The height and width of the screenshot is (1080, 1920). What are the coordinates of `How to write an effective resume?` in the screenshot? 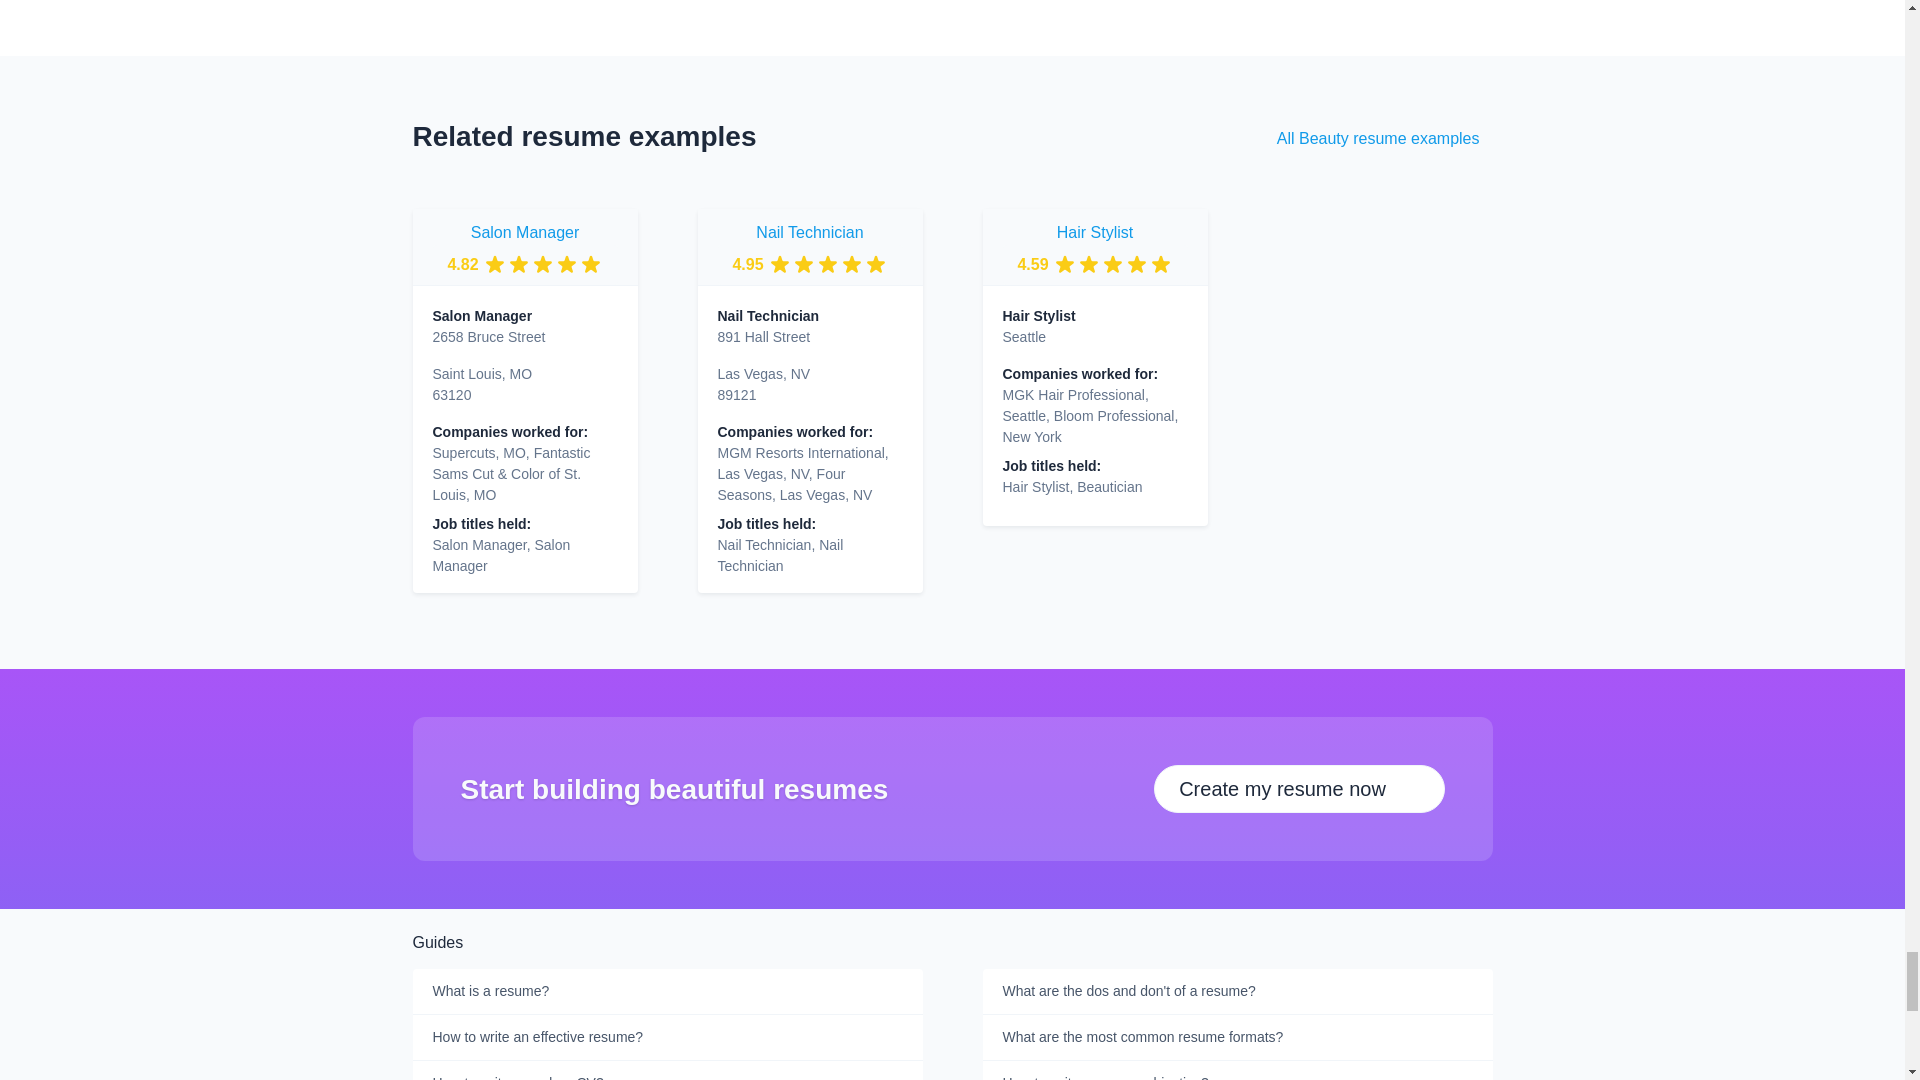 It's located at (666, 1038).